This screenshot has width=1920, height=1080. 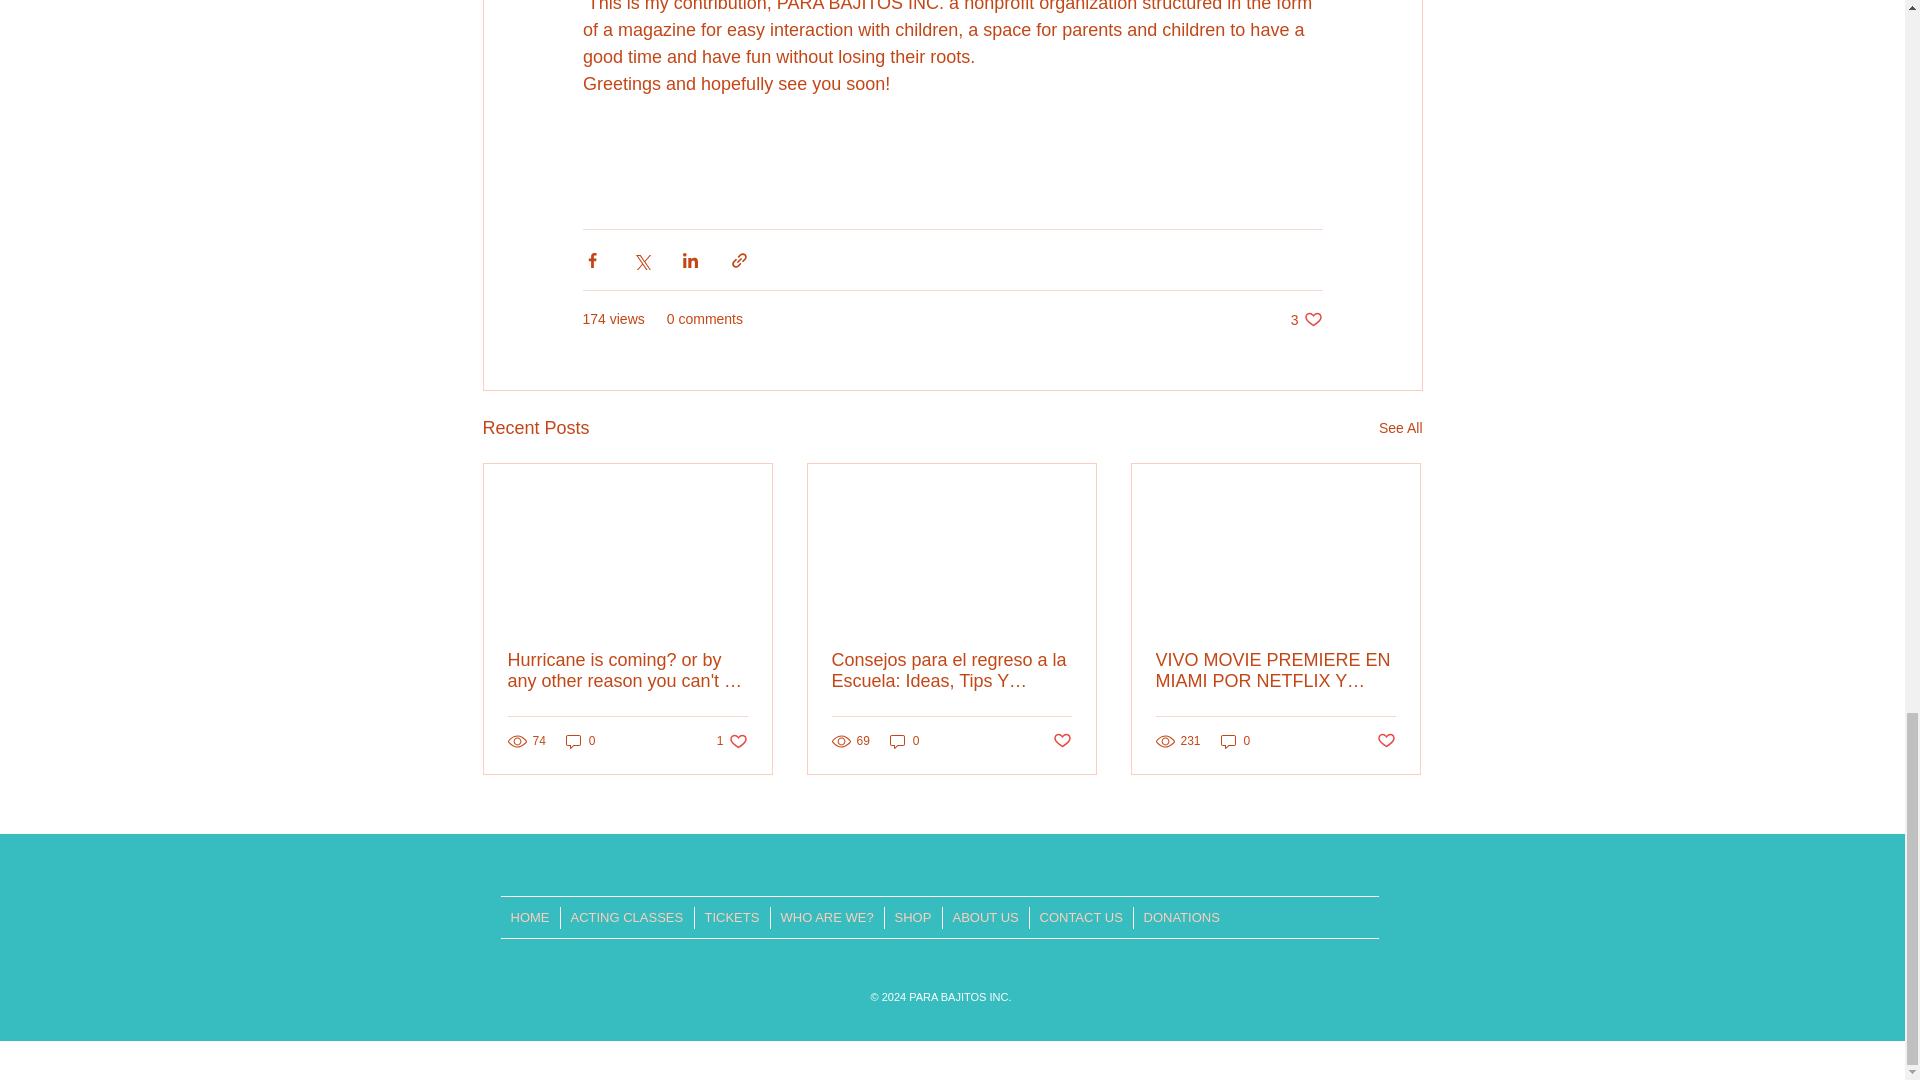 What do you see at coordinates (1400, 428) in the screenshot?
I see `See All` at bounding box center [1400, 428].